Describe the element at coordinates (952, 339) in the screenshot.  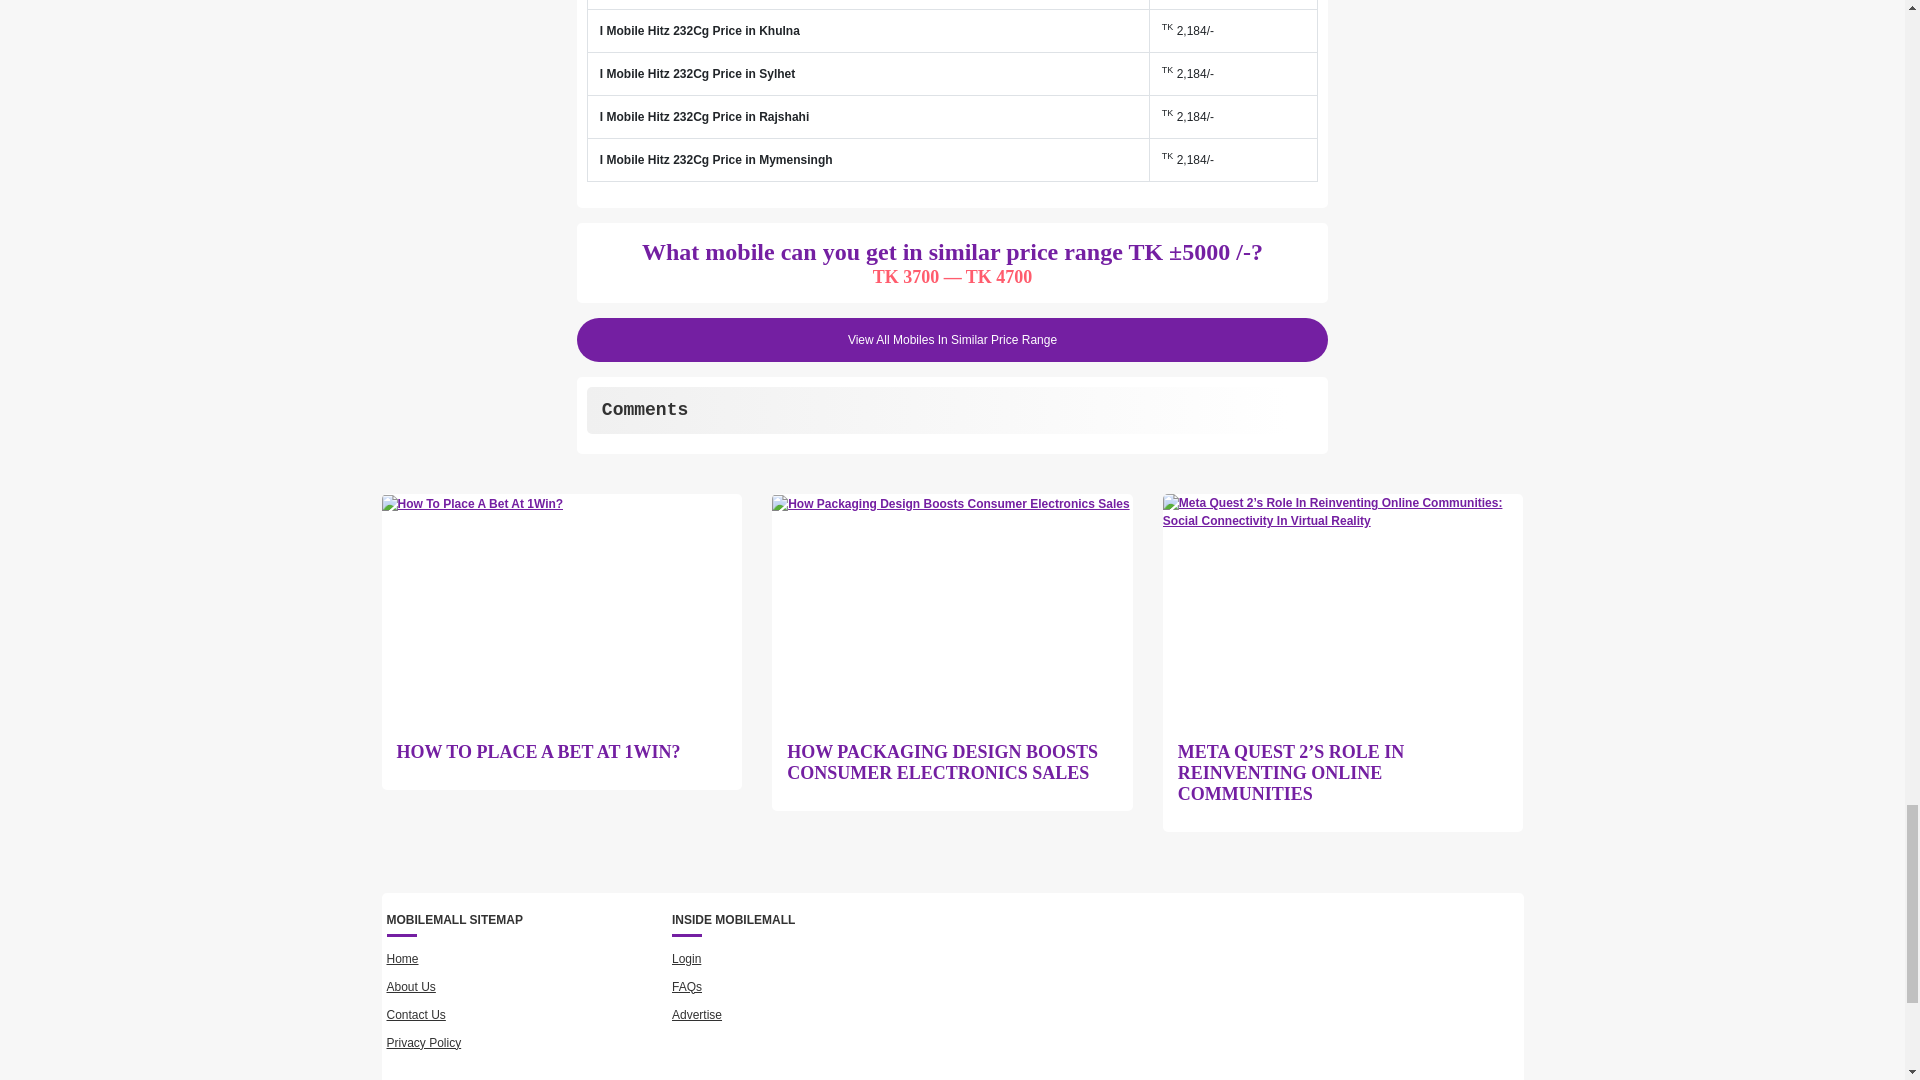
I see `View All Mobiles In Similar Price Range` at that location.